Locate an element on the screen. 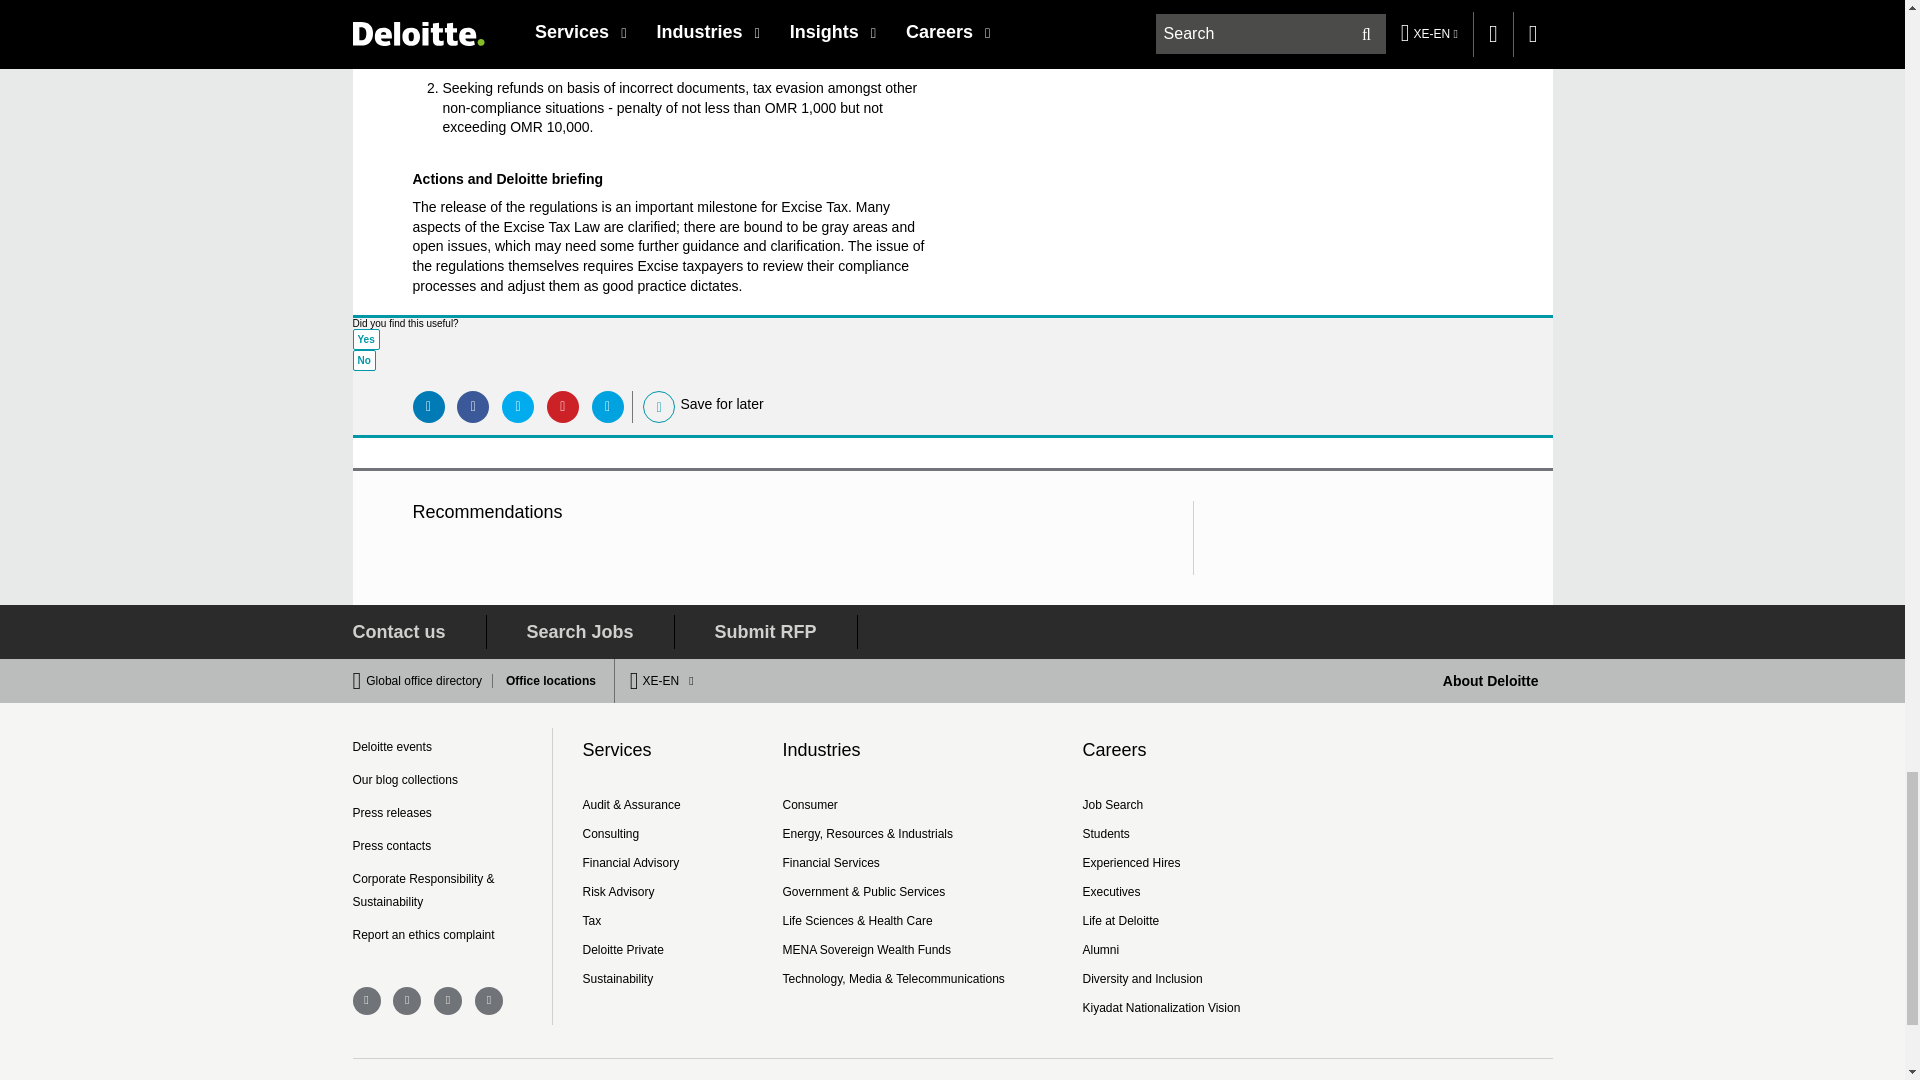  Share by email is located at coordinates (608, 406).